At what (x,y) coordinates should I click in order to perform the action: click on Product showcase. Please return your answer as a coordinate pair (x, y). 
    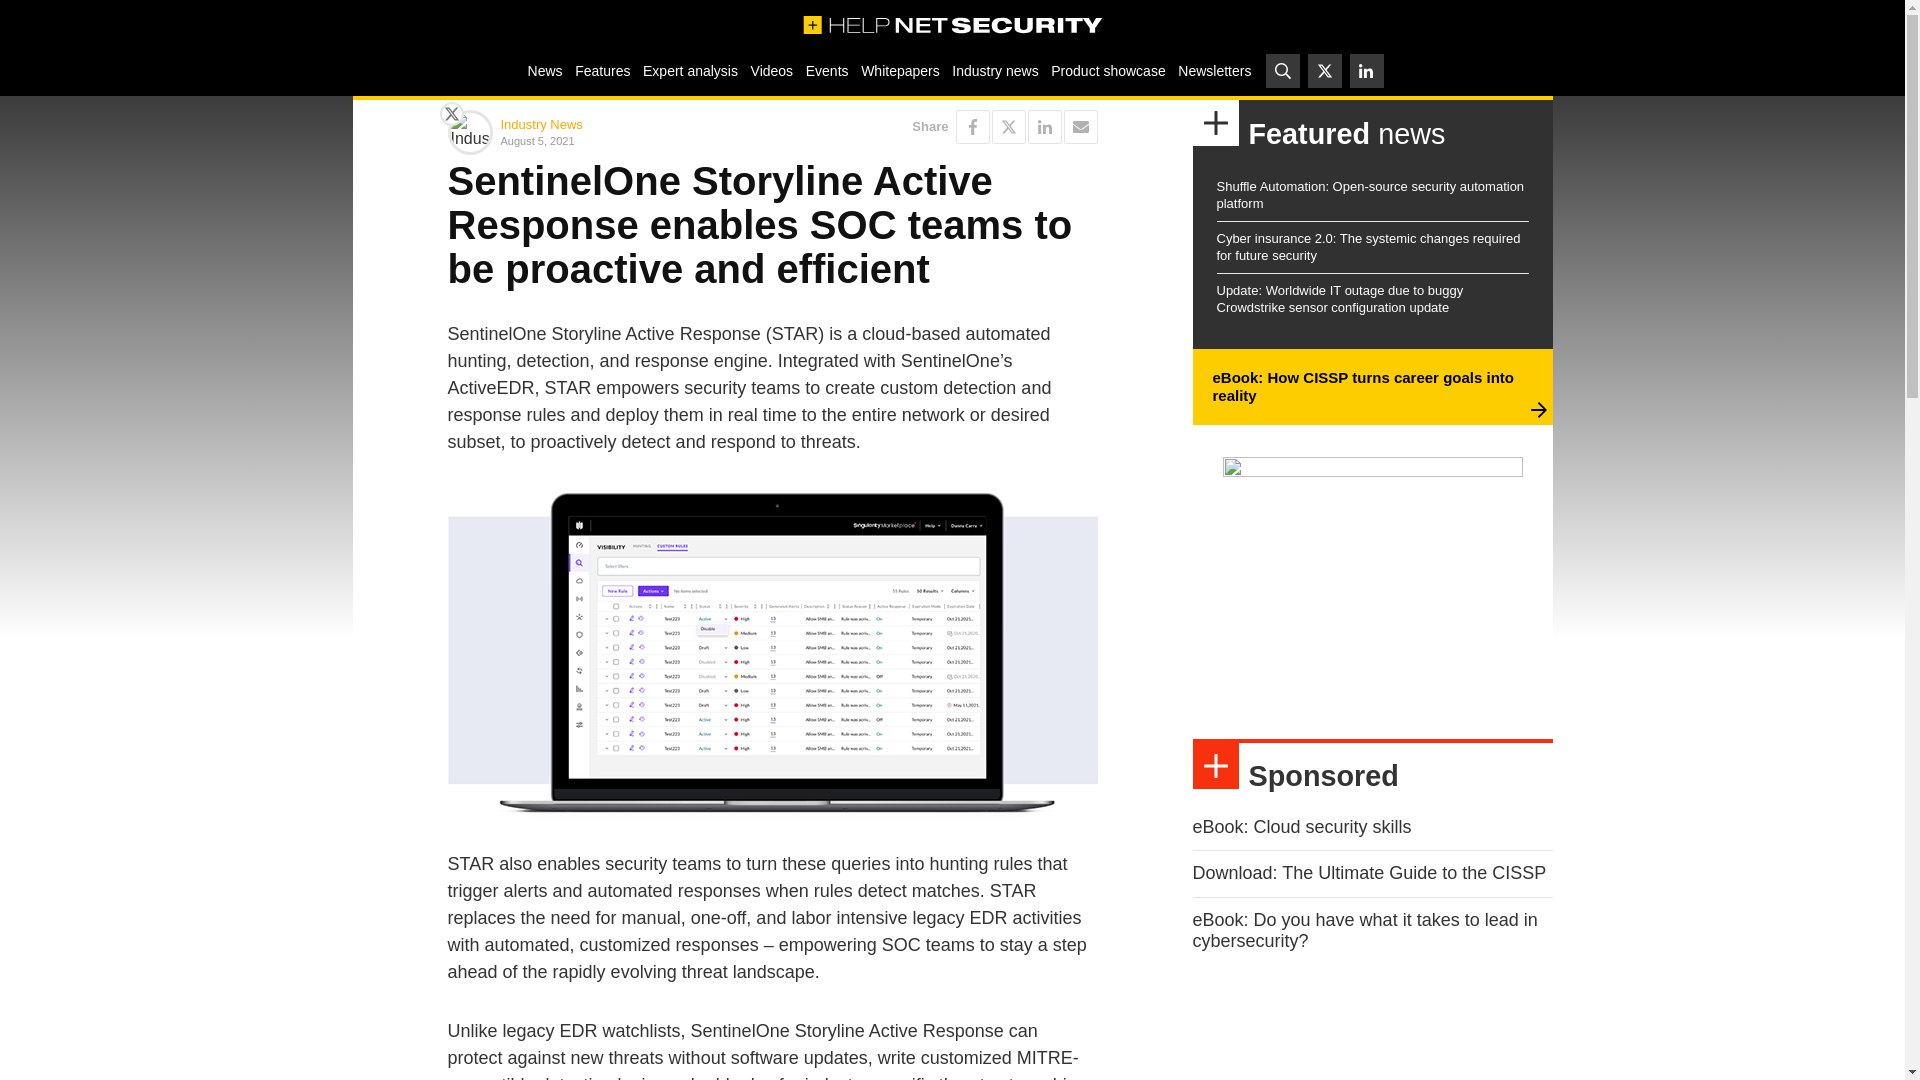
    Looking at the image, I should click on (1108, 70).